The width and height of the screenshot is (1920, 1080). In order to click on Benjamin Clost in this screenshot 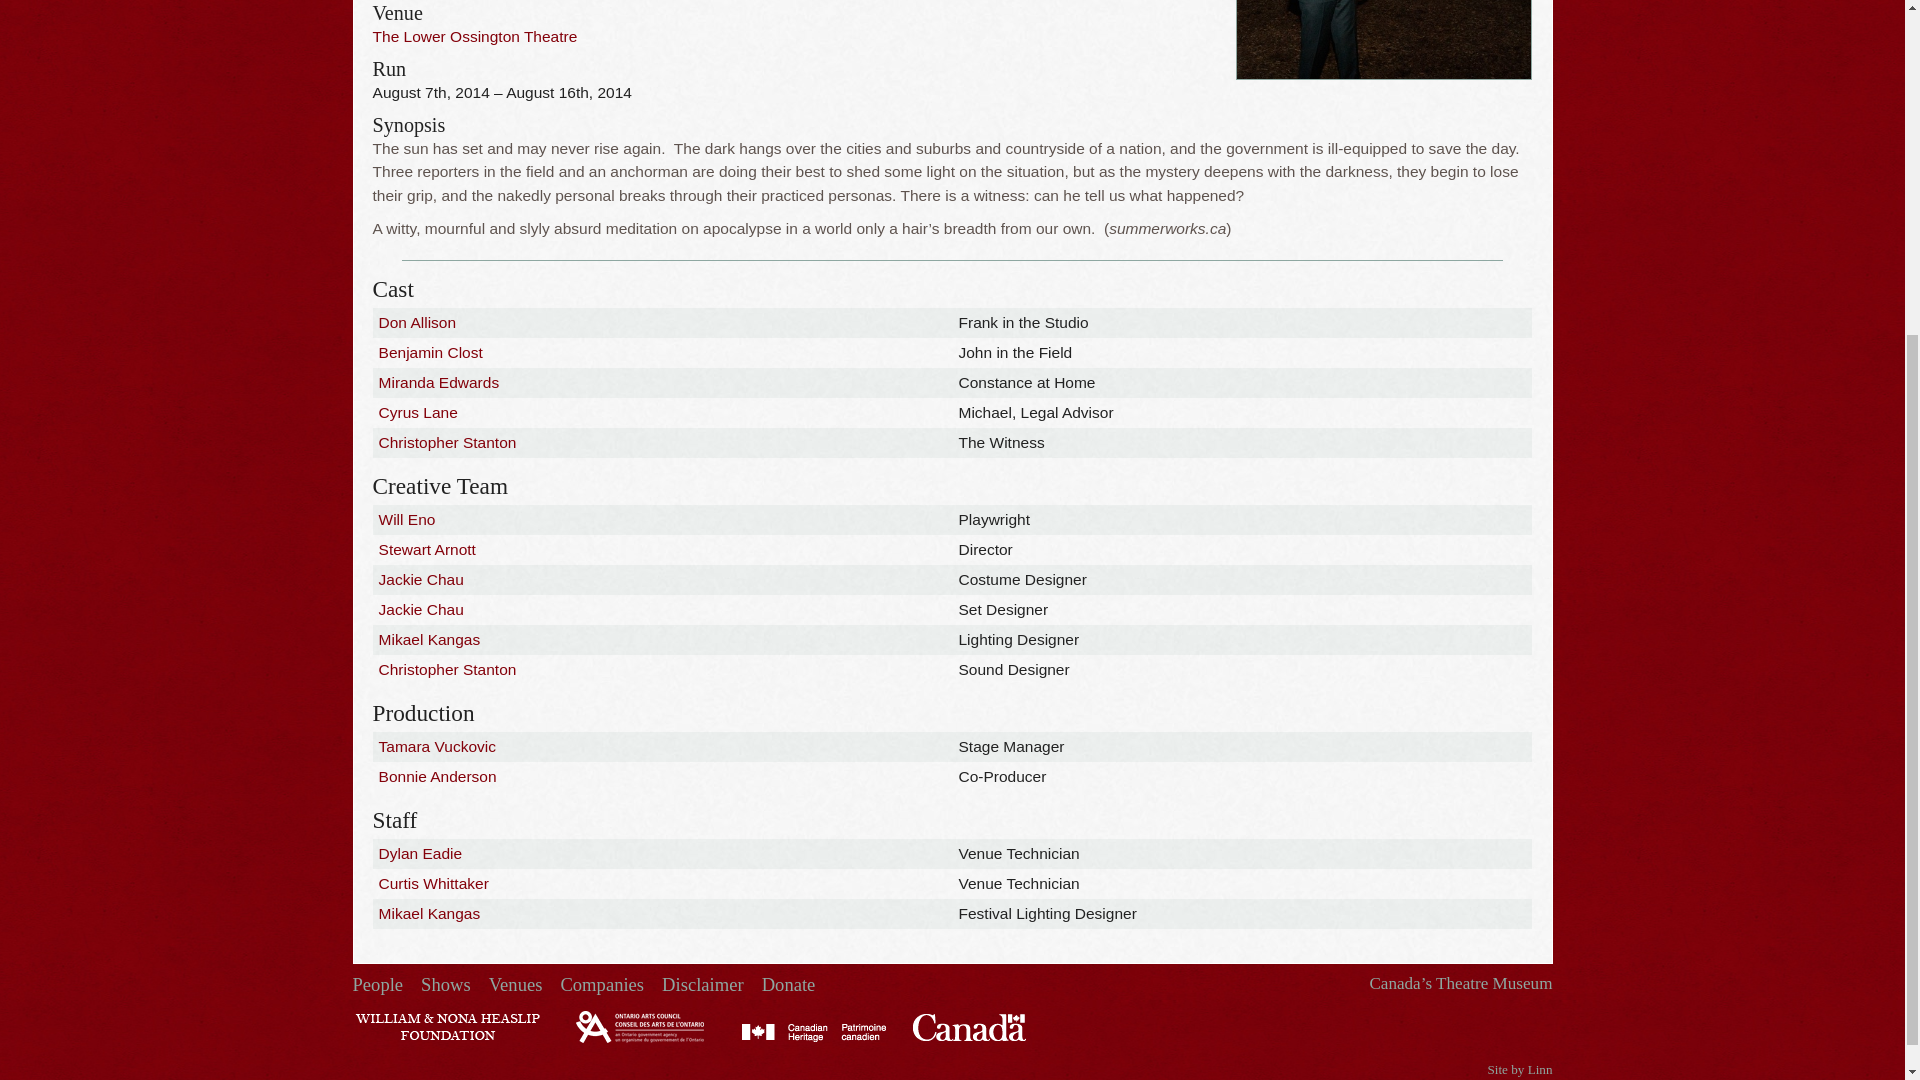, I will do `click(430, 352)`.